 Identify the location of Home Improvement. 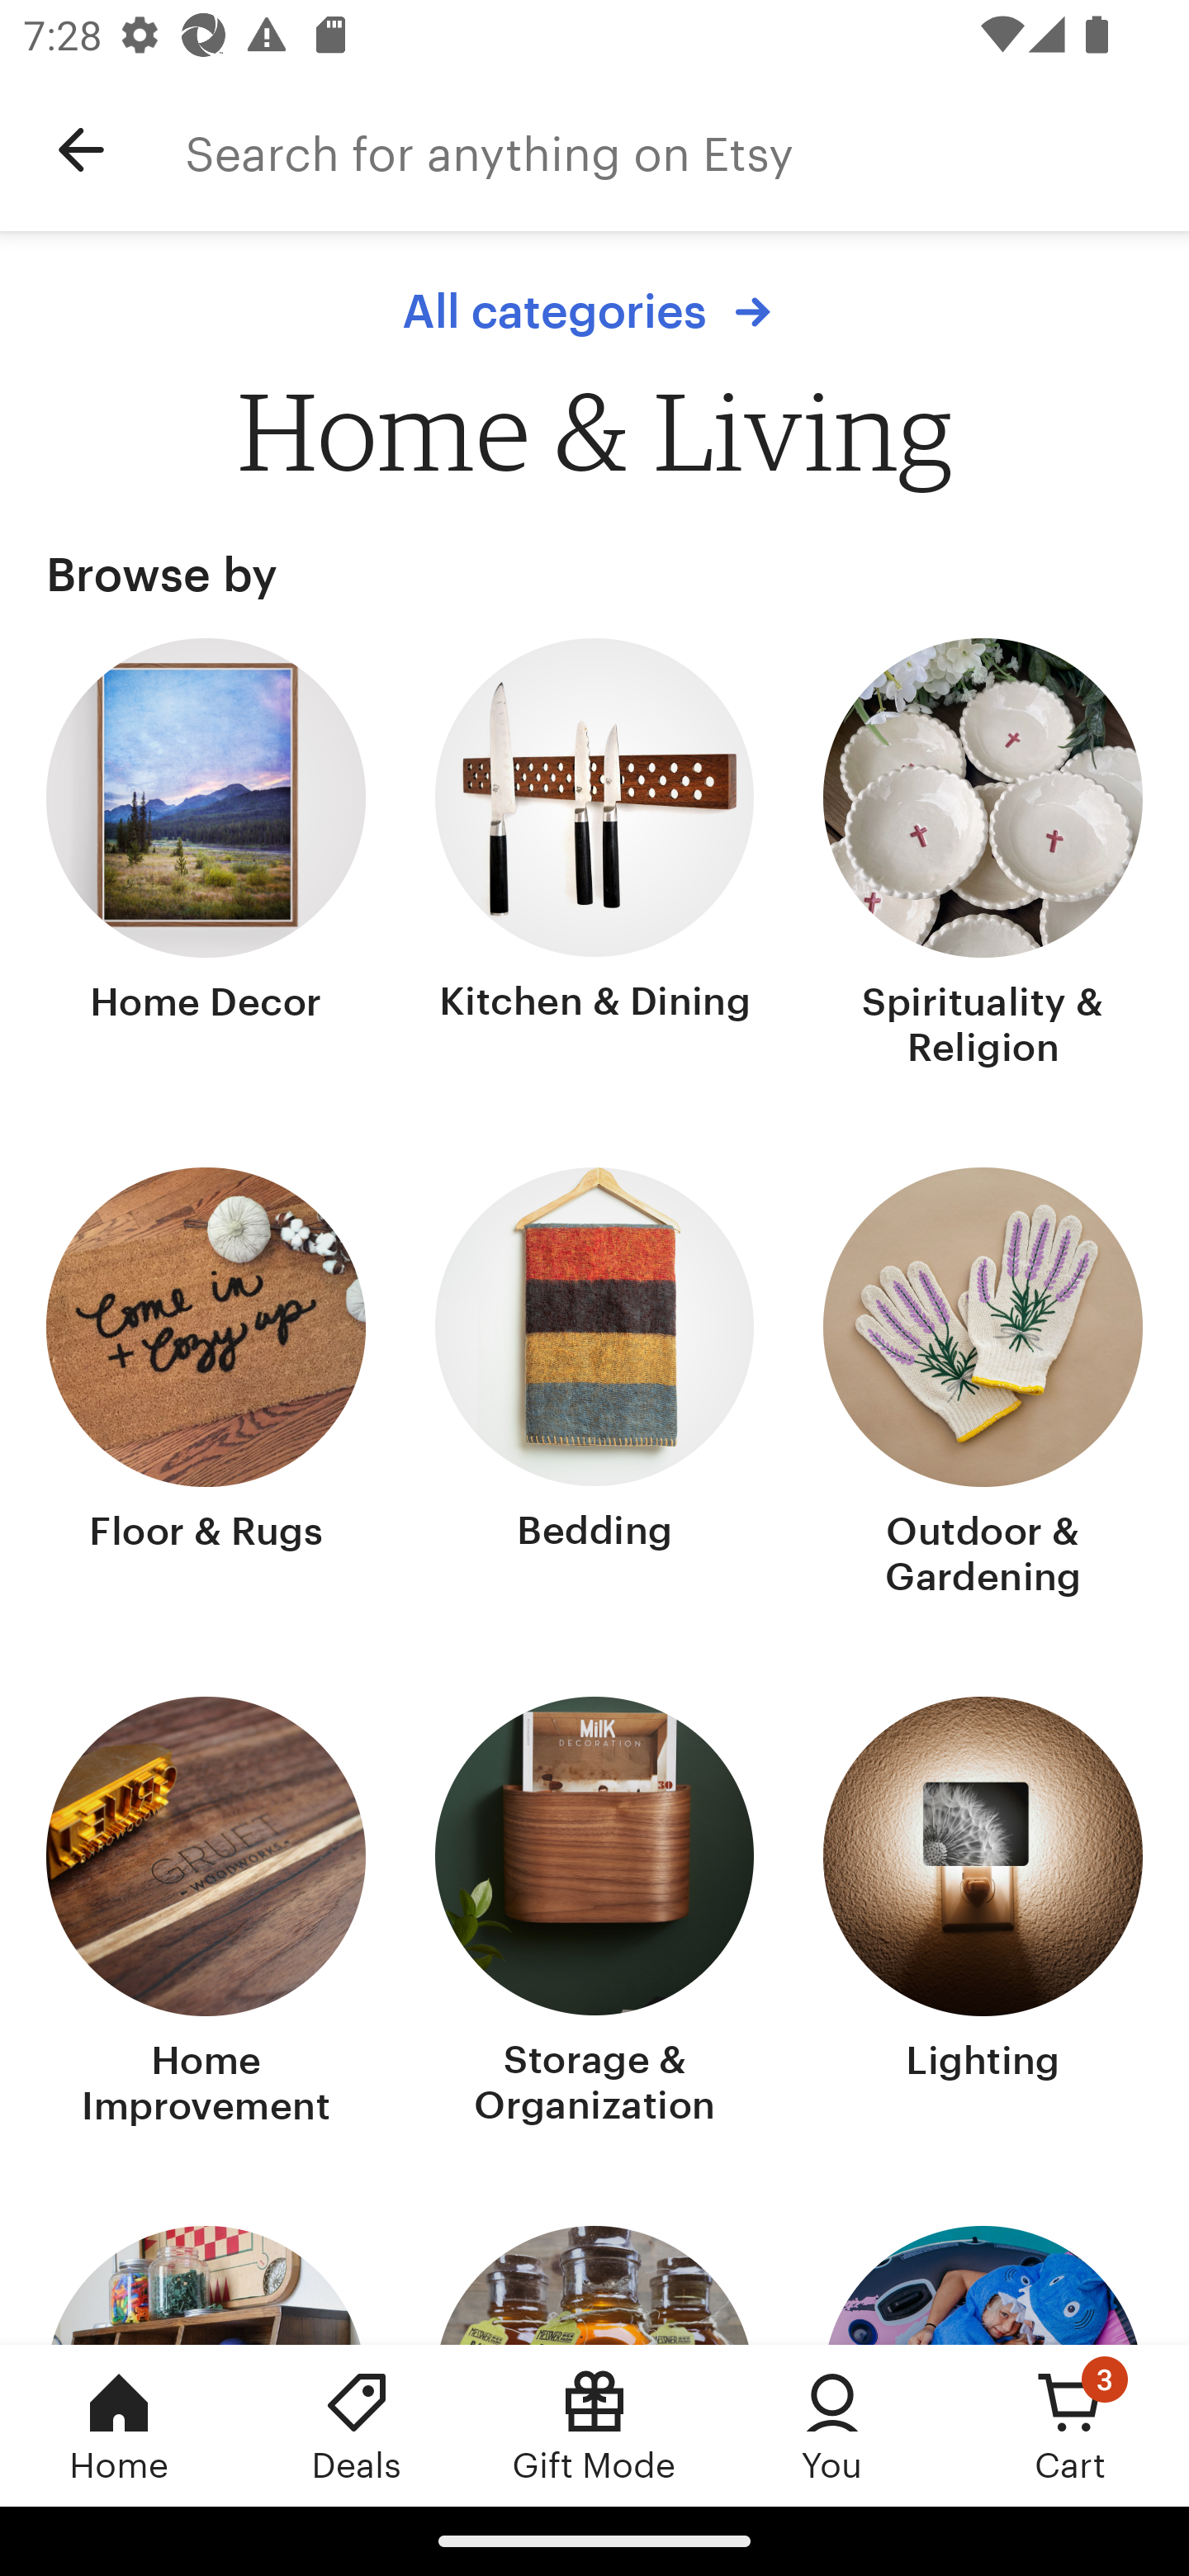
(206, 1915).